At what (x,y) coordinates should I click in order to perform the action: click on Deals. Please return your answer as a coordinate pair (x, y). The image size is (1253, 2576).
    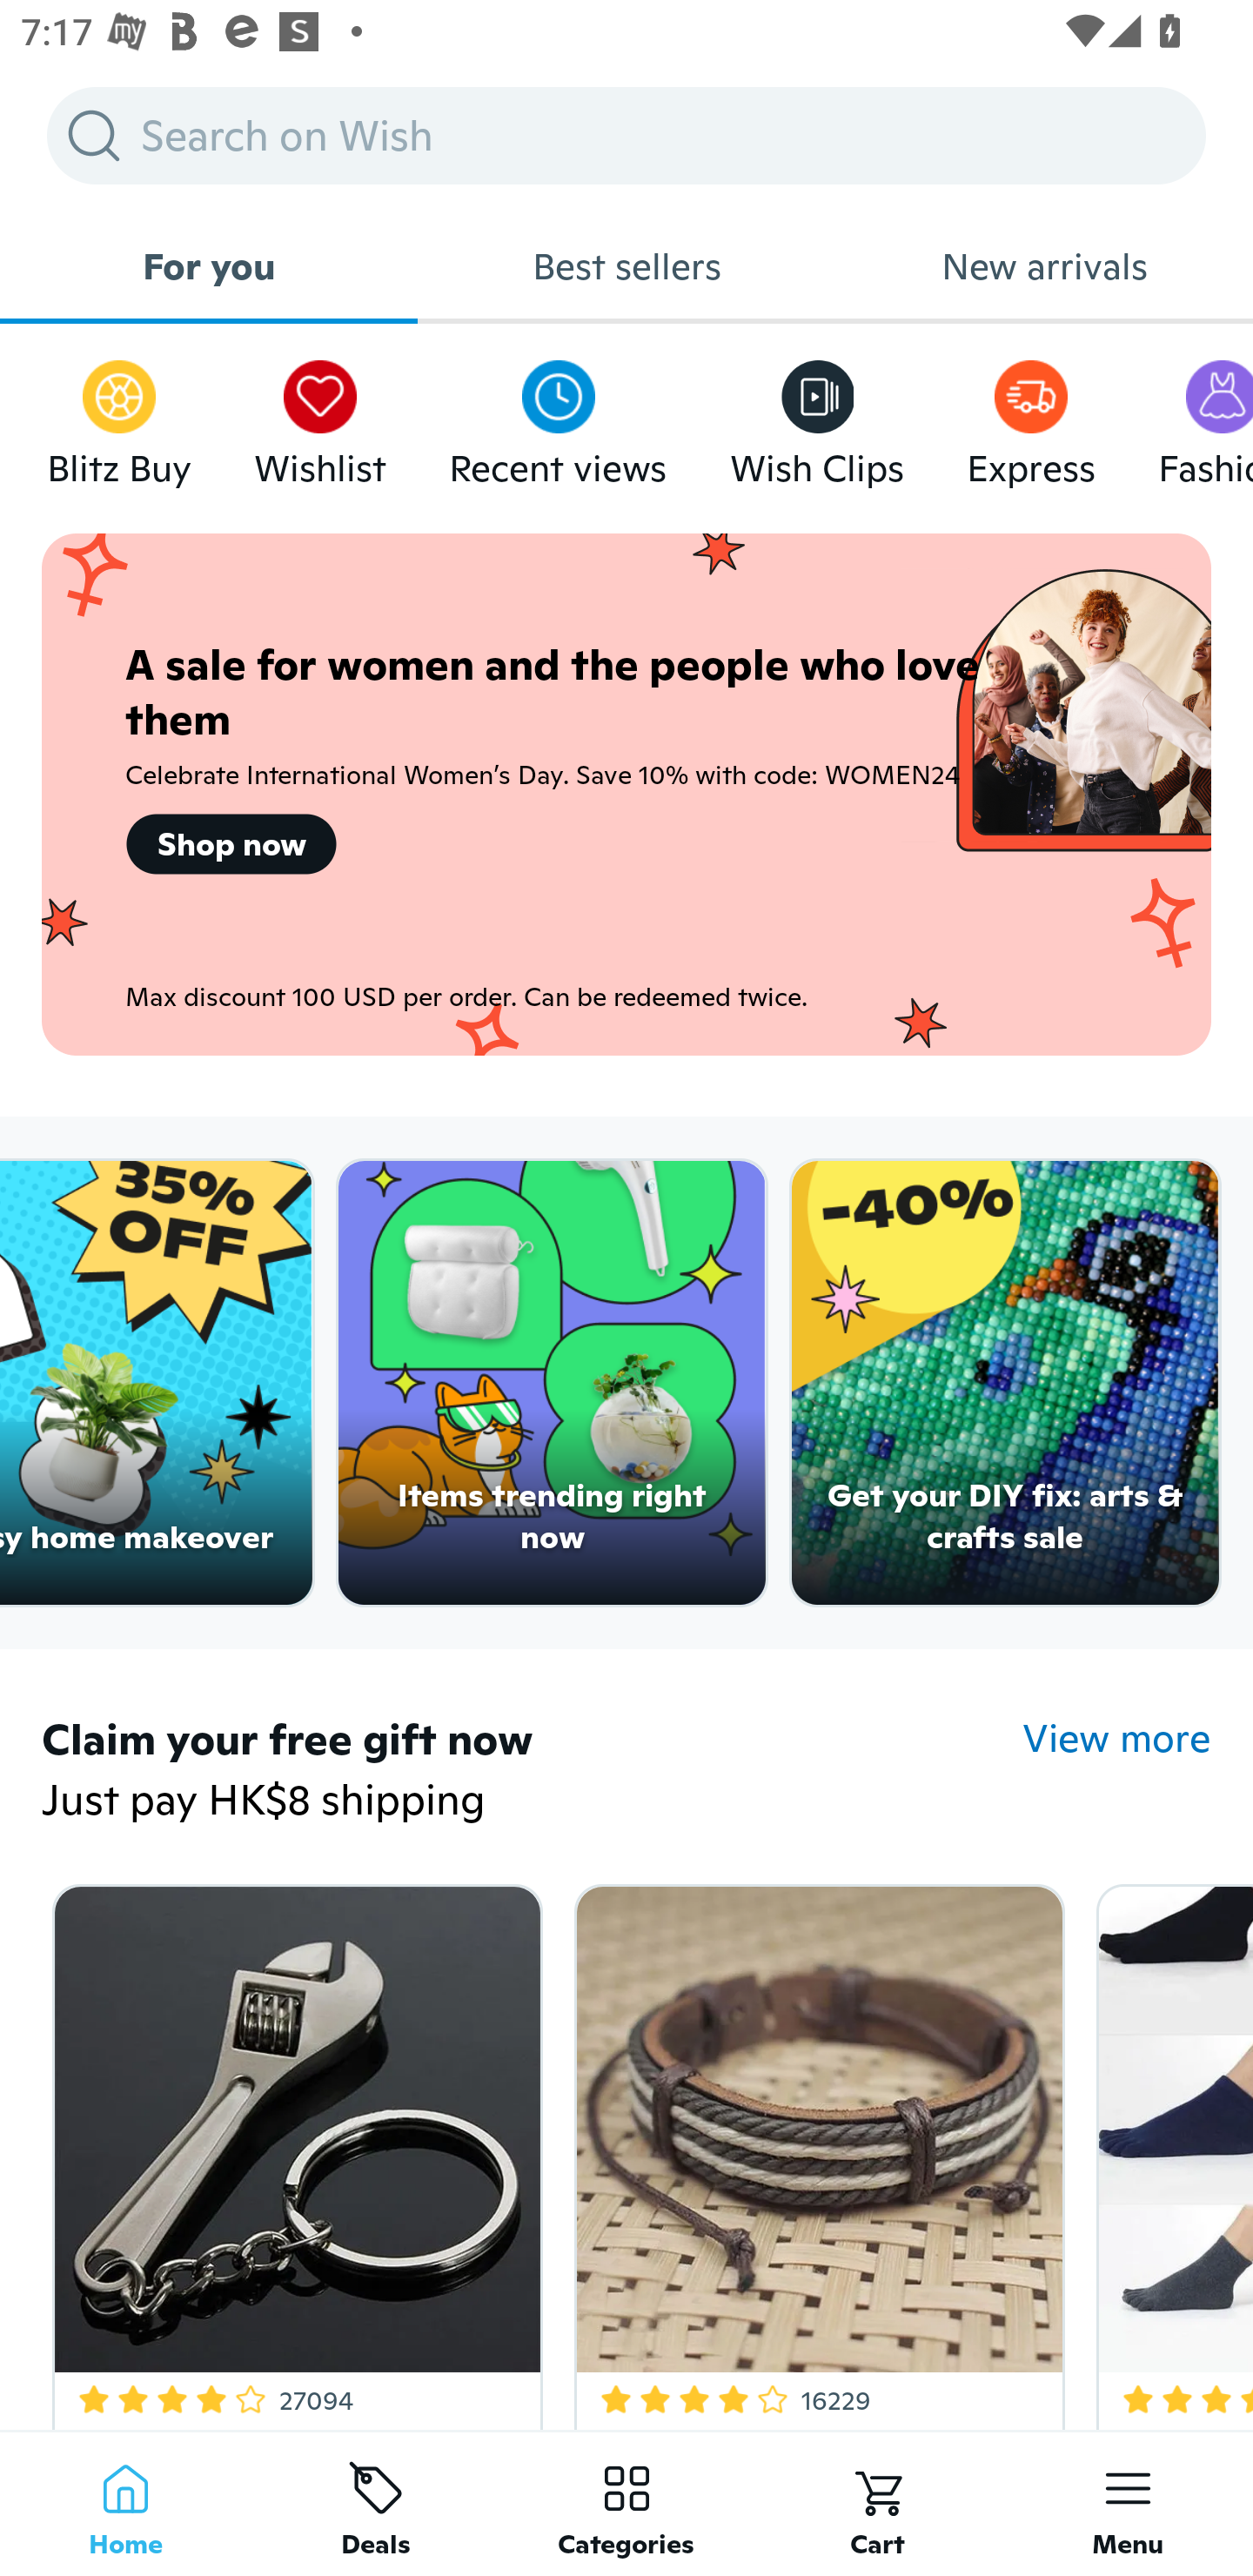
    Looking at the image, I should click on (376, 2503).